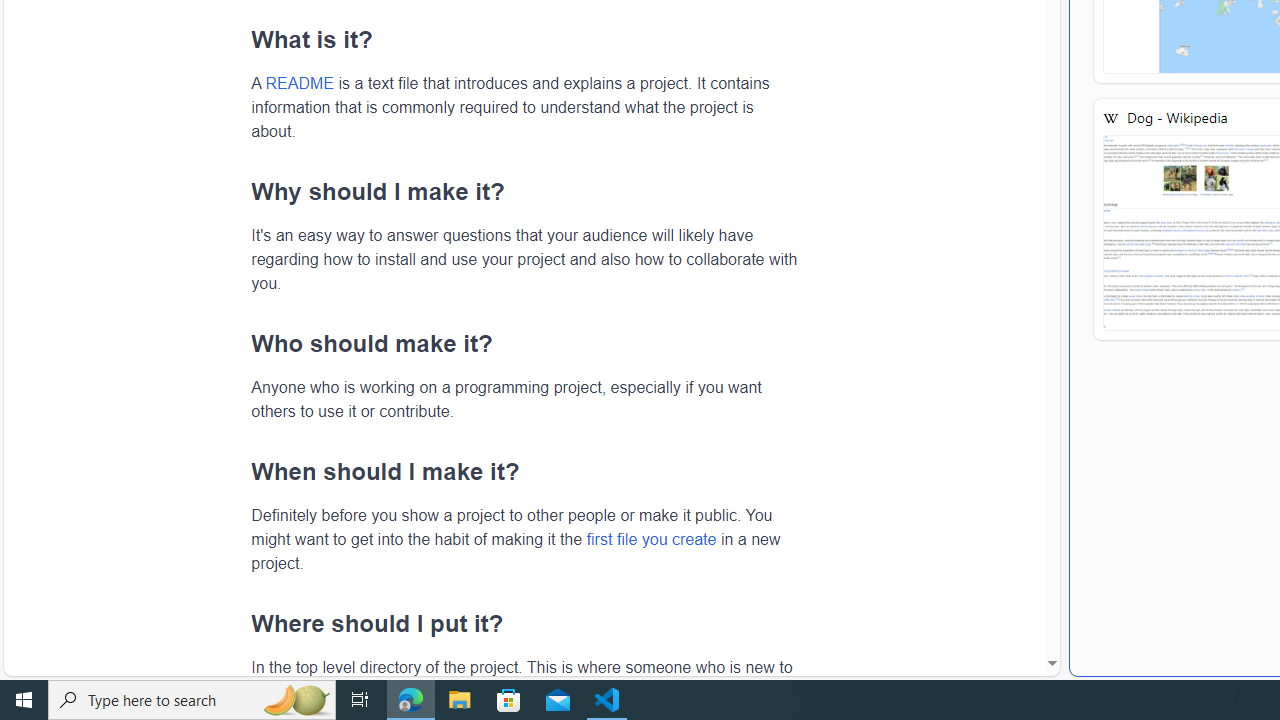 This screenshot has height=720, width=1280. I want to click on Anchor, so click(240, 623).